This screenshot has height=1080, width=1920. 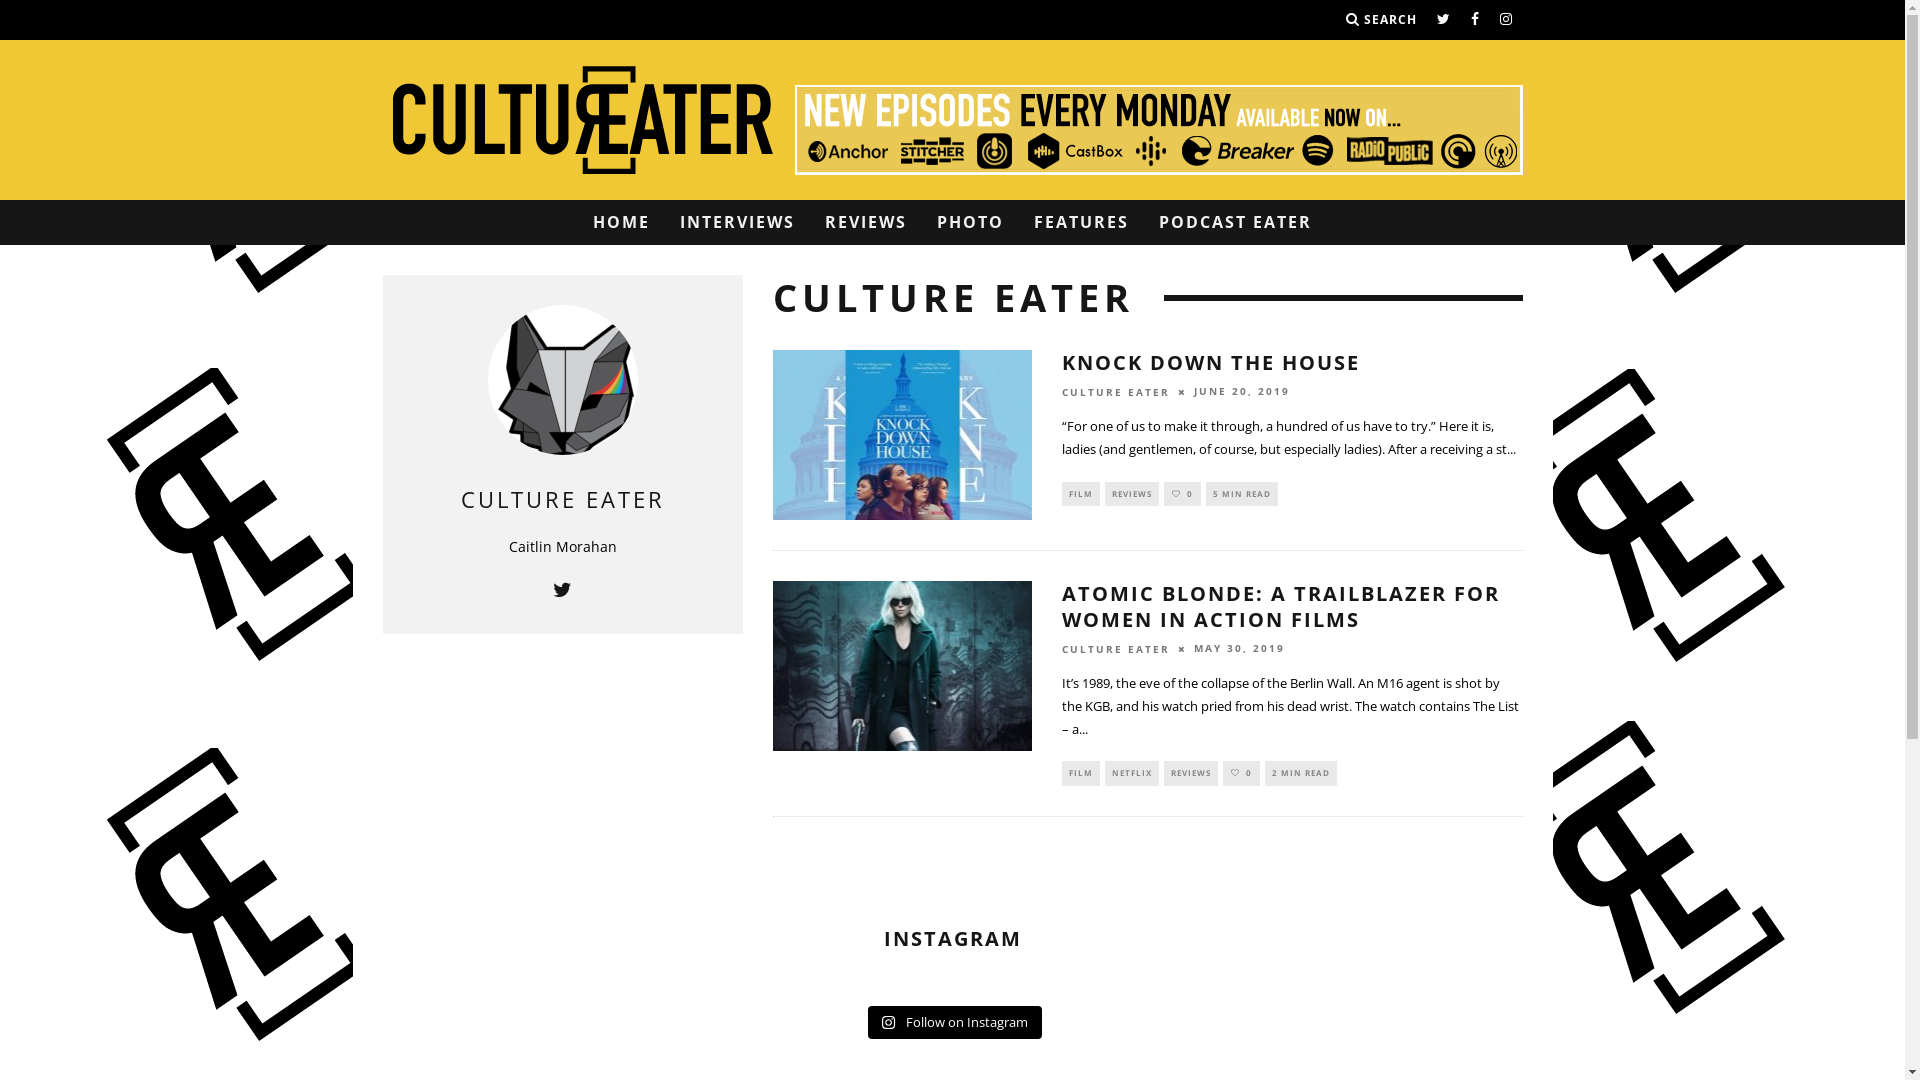 I want to click on NETFLIX, so click(x=1132, y=773).